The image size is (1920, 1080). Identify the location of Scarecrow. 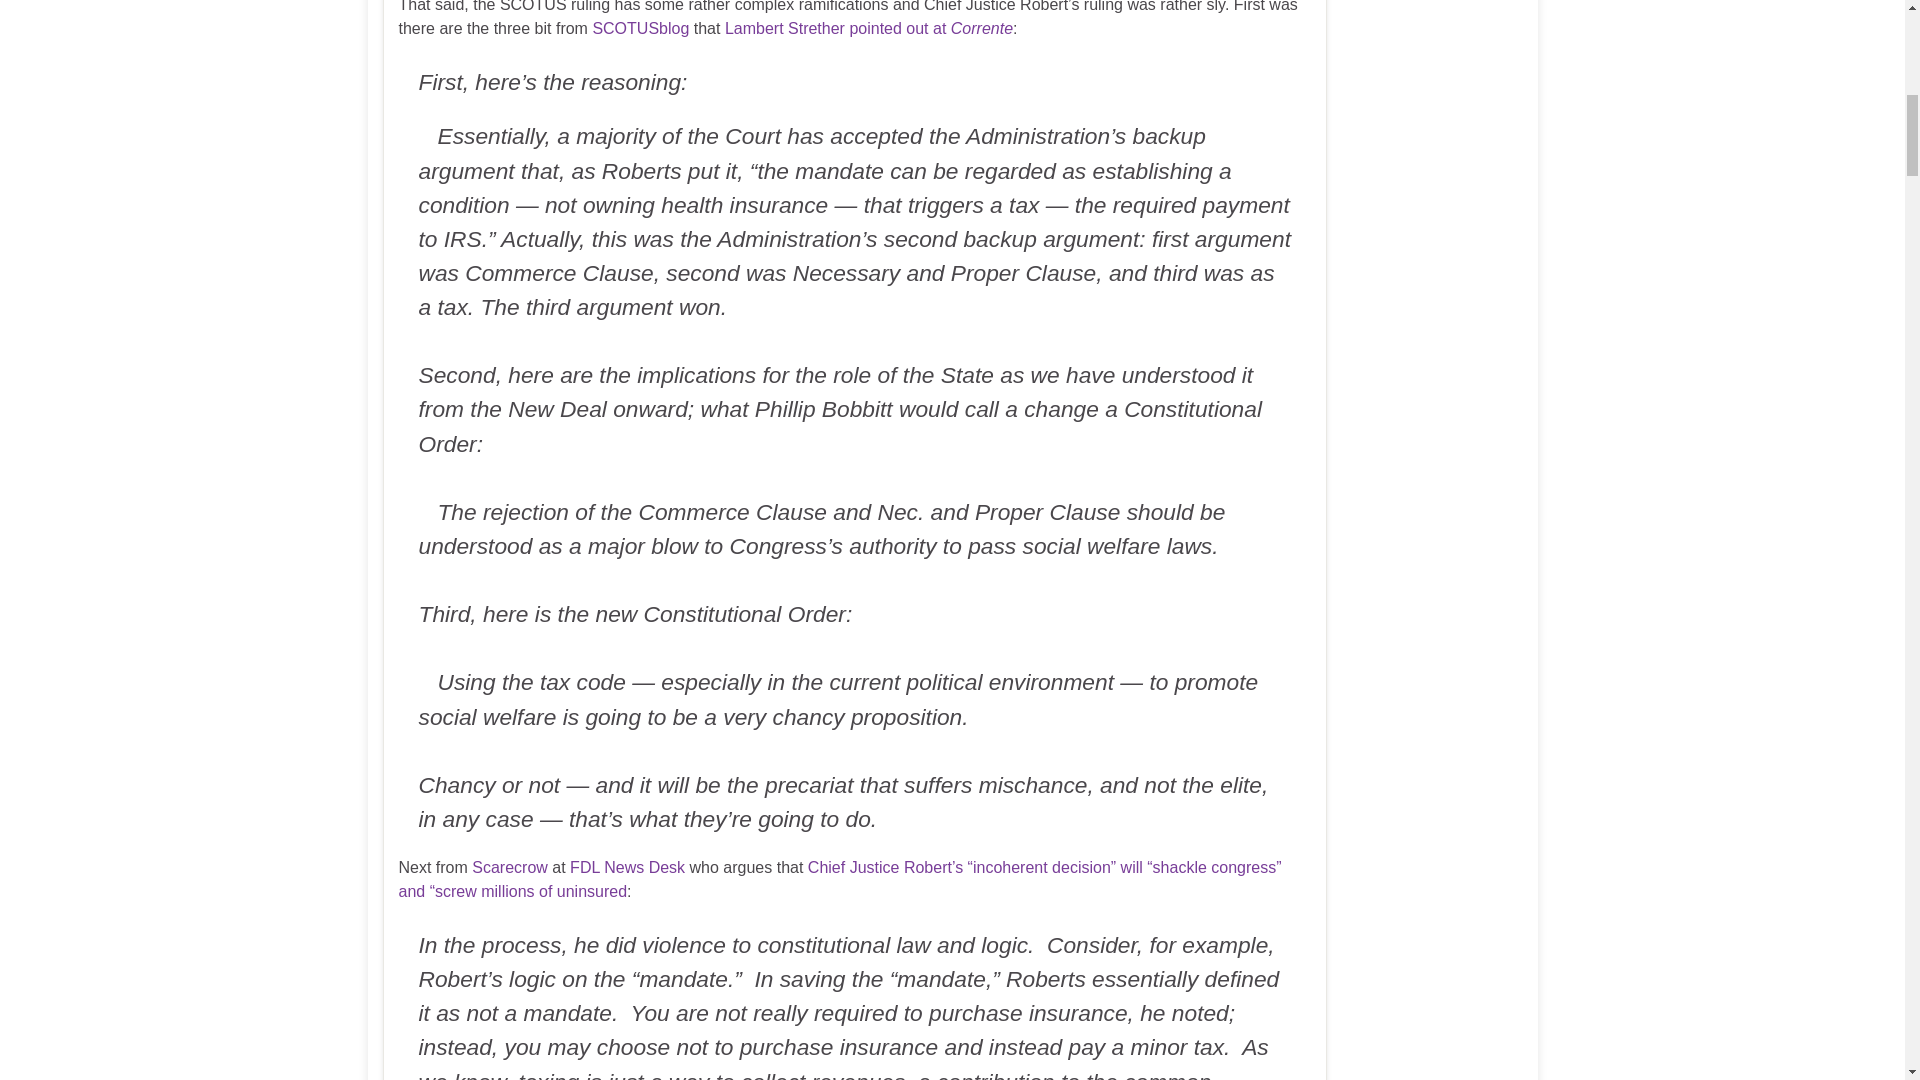
(510, 866).